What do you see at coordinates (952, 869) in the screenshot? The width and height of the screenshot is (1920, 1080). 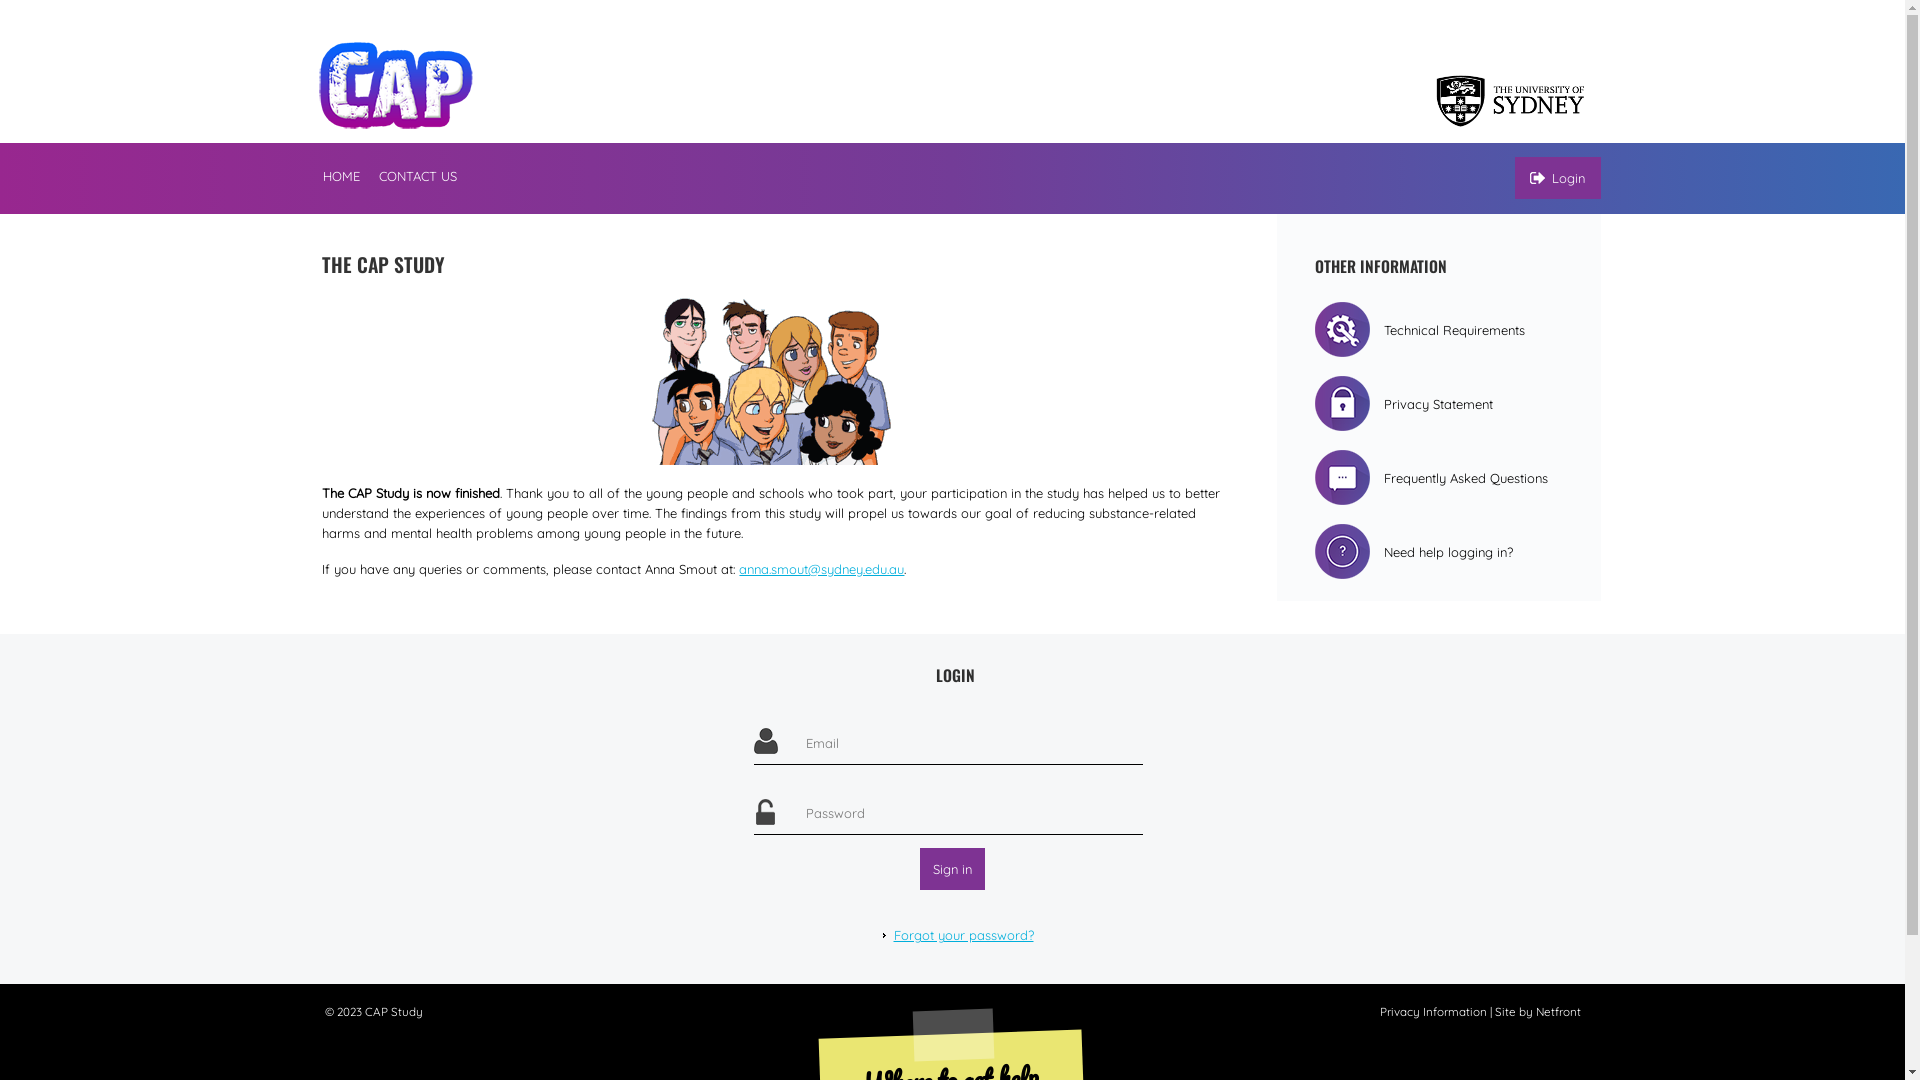 I see `Sign in` at bounding box center [952, 869].